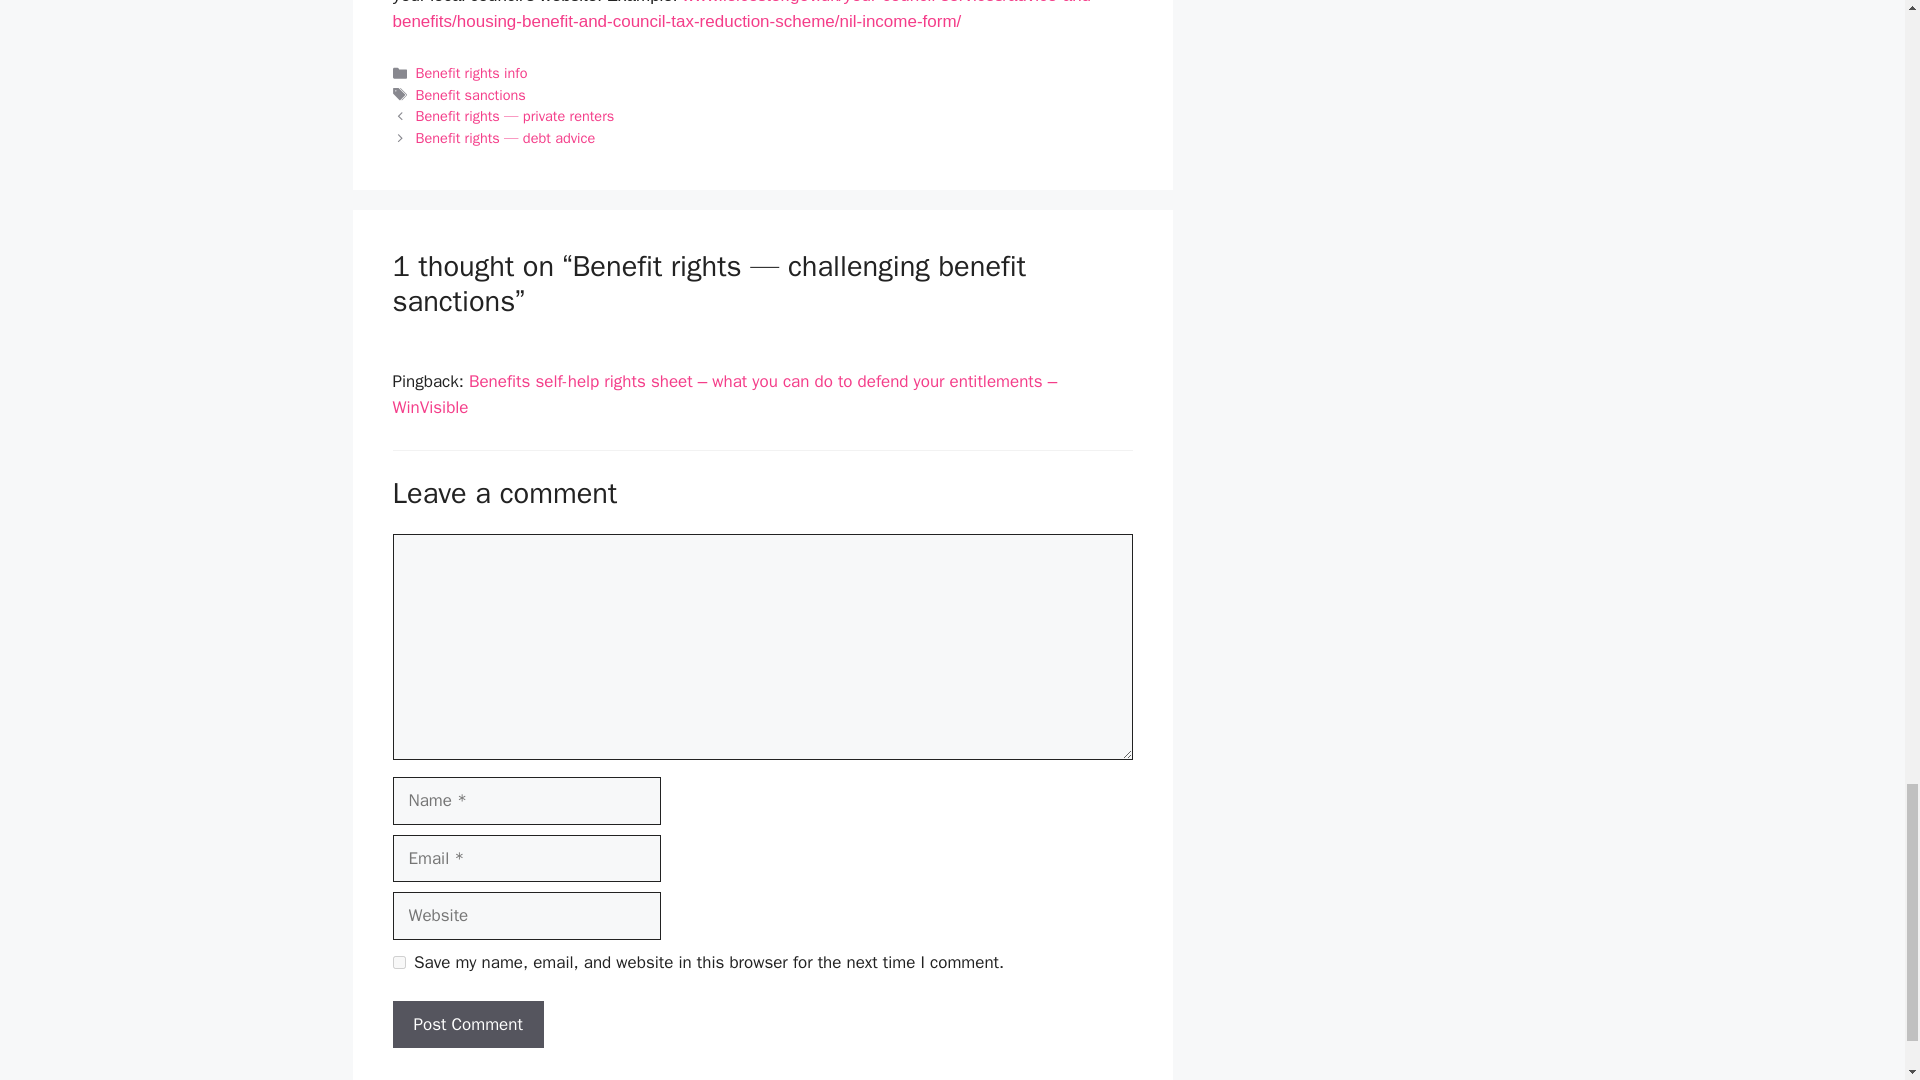 This screenshot has width=1920, height=1080. What do you see at coordinates (471, 94) in the screenshot?
I see `Benefit sanctions` at bounding box center [471, 94].